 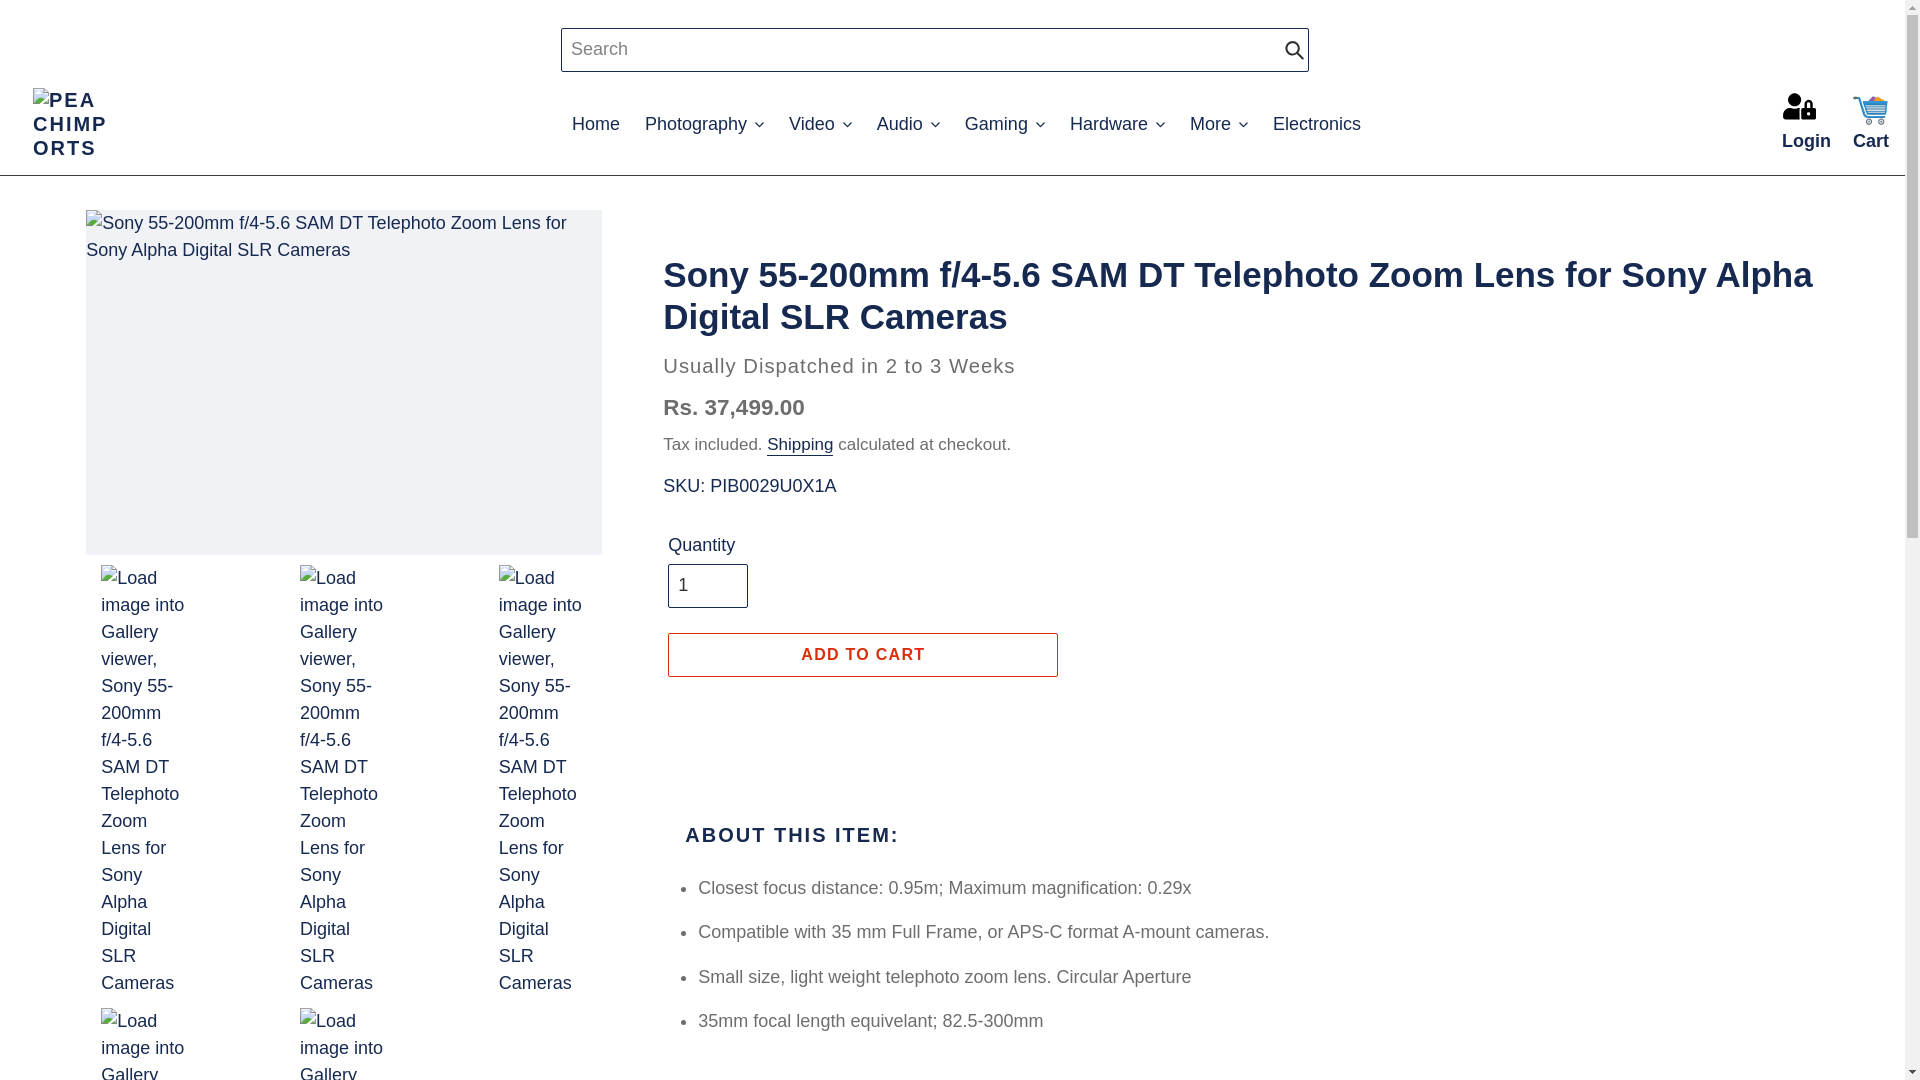 What do you see at coordinates (704, 124) in the screenshot?
I see `Photography` at bounding box center [704, 124].